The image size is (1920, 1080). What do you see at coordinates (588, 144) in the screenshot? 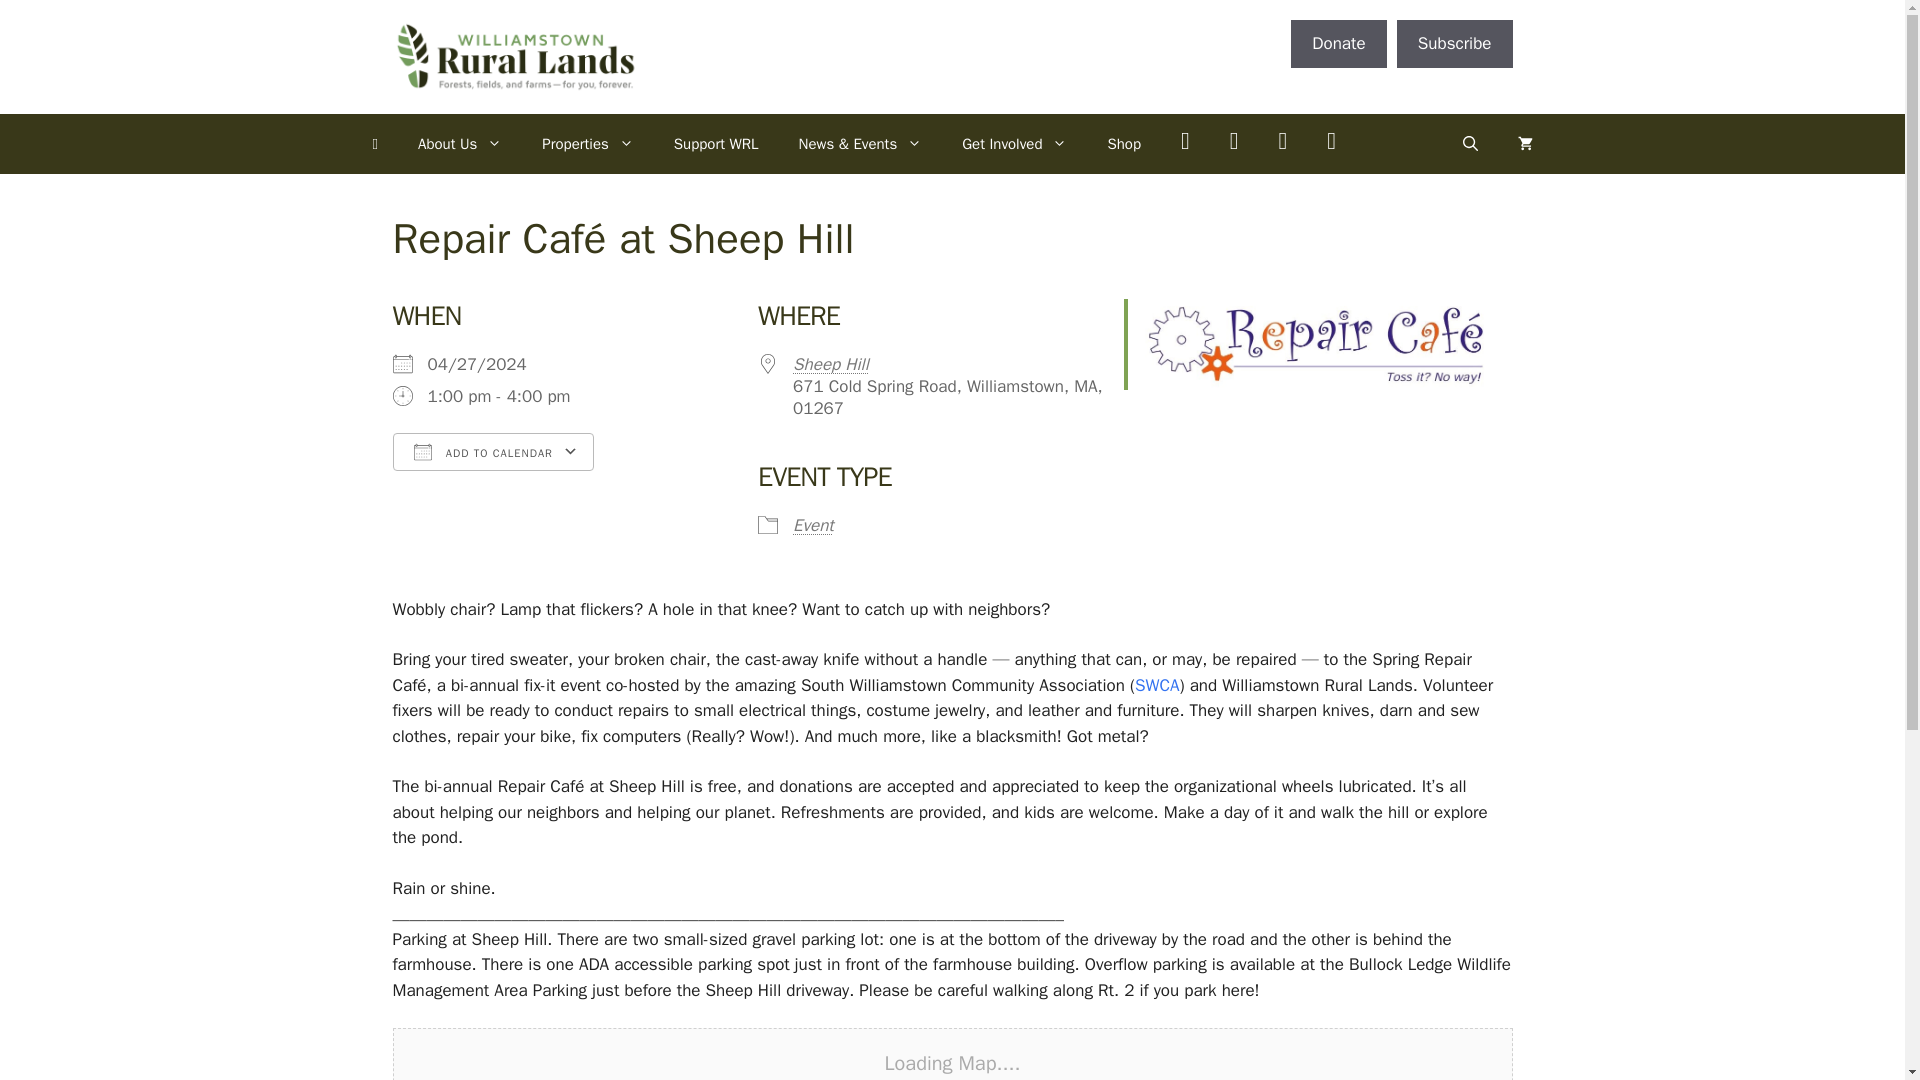
I see `Properties` at bounding box center [588, 144].